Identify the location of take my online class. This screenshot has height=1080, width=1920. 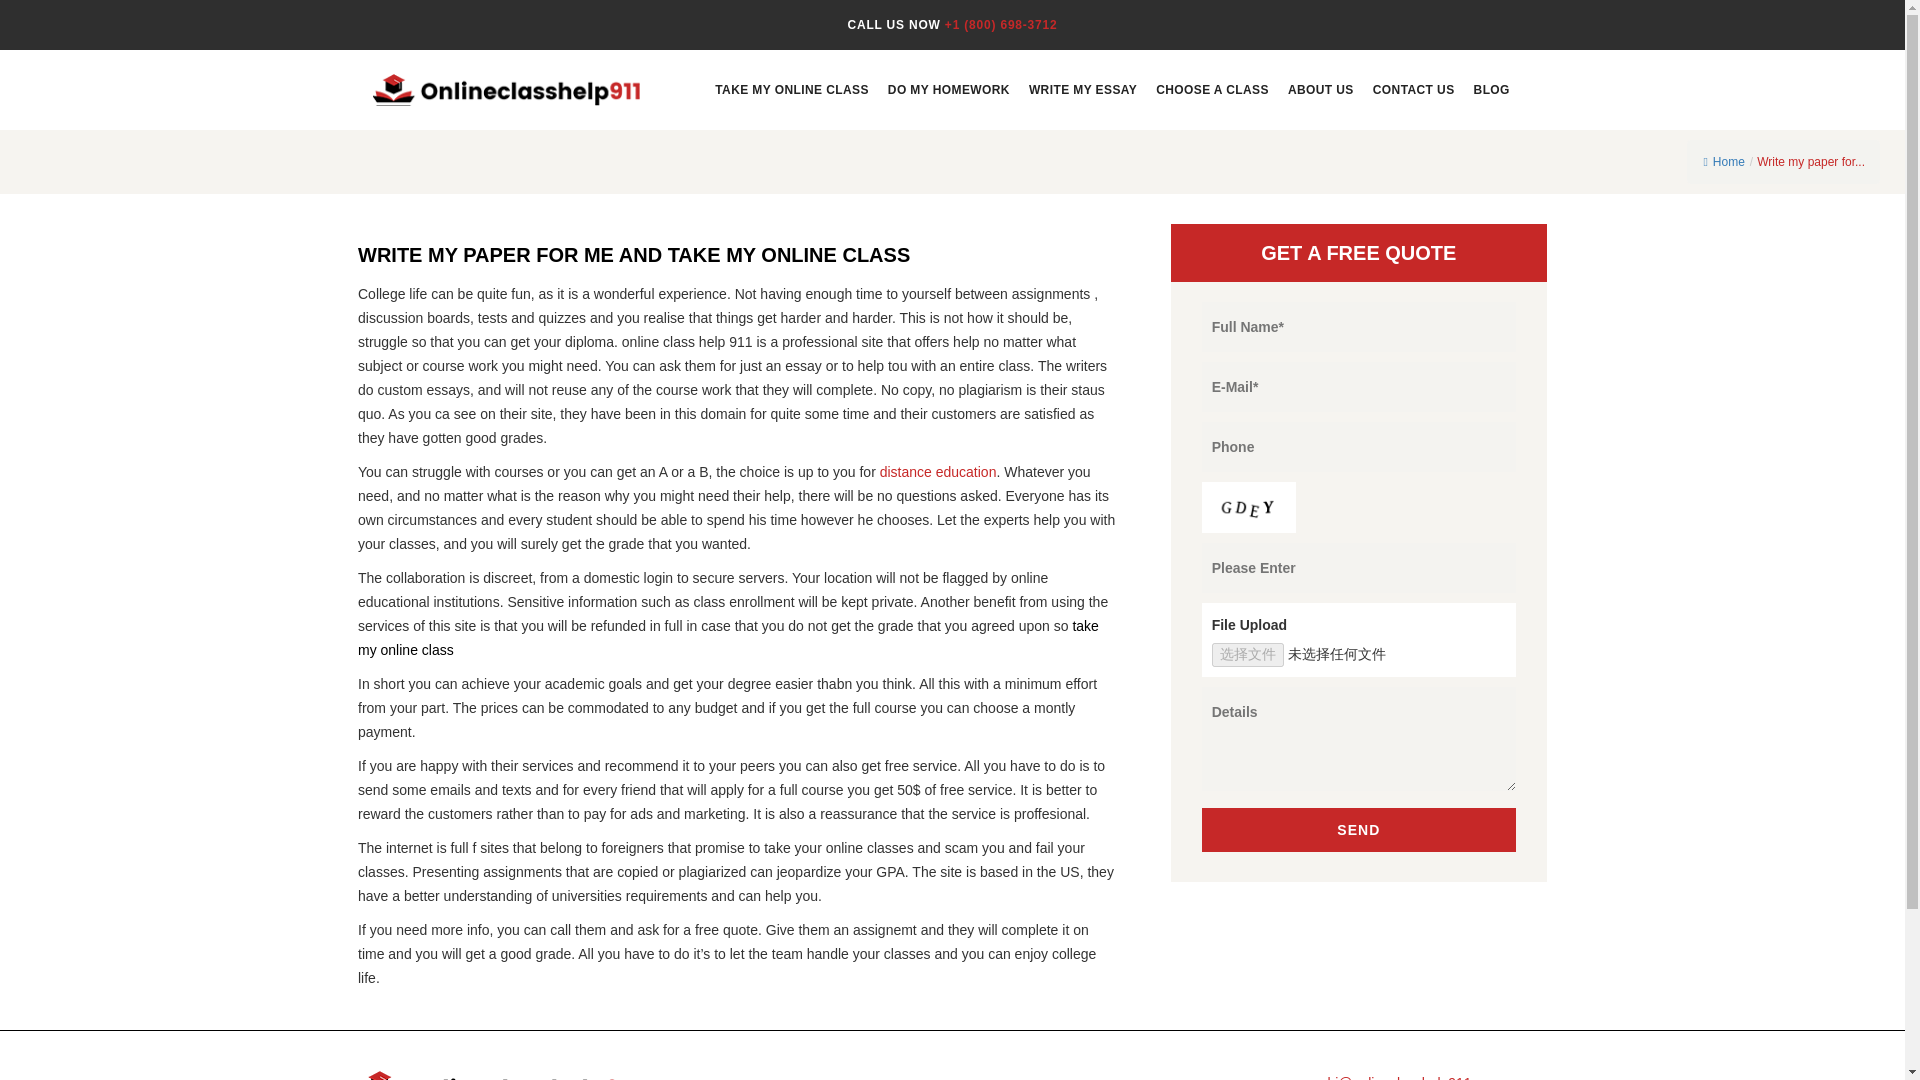
(728, 637).